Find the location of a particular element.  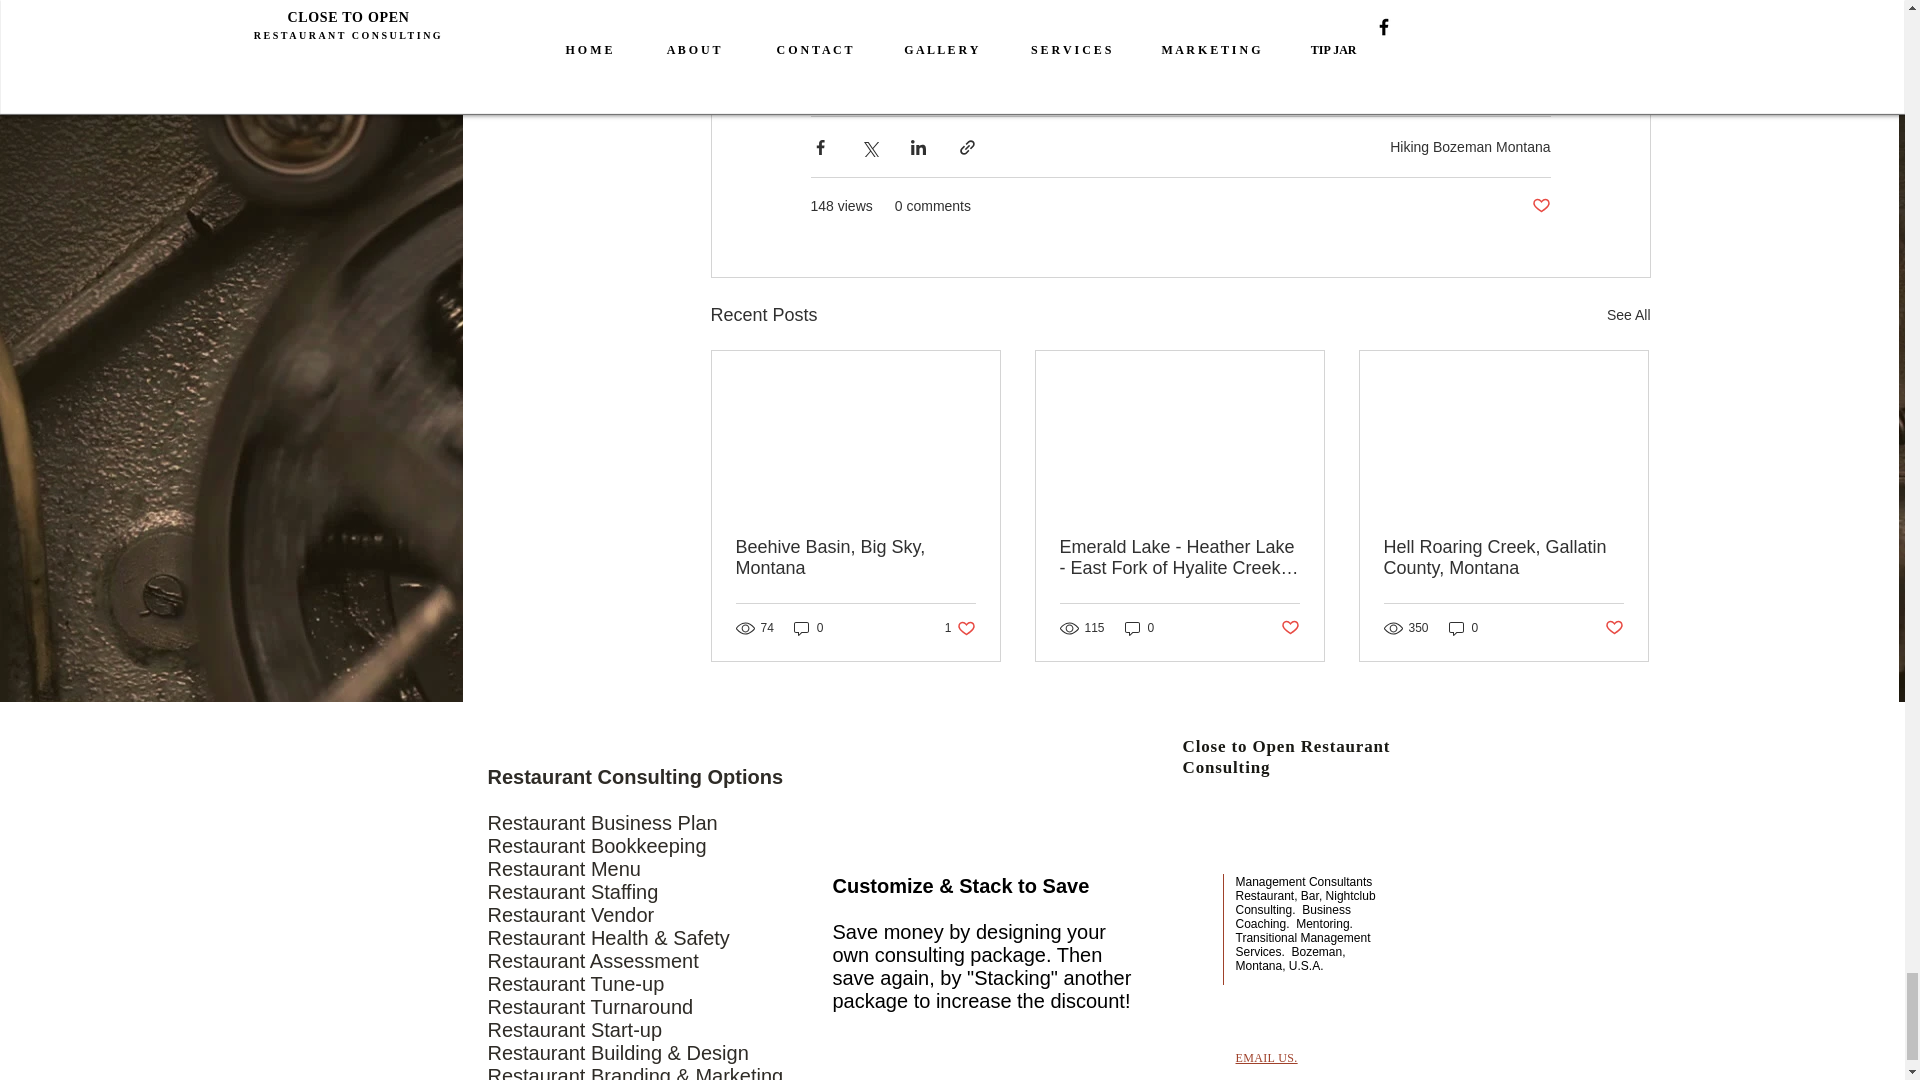

0 is located at coordinates (808, 628).